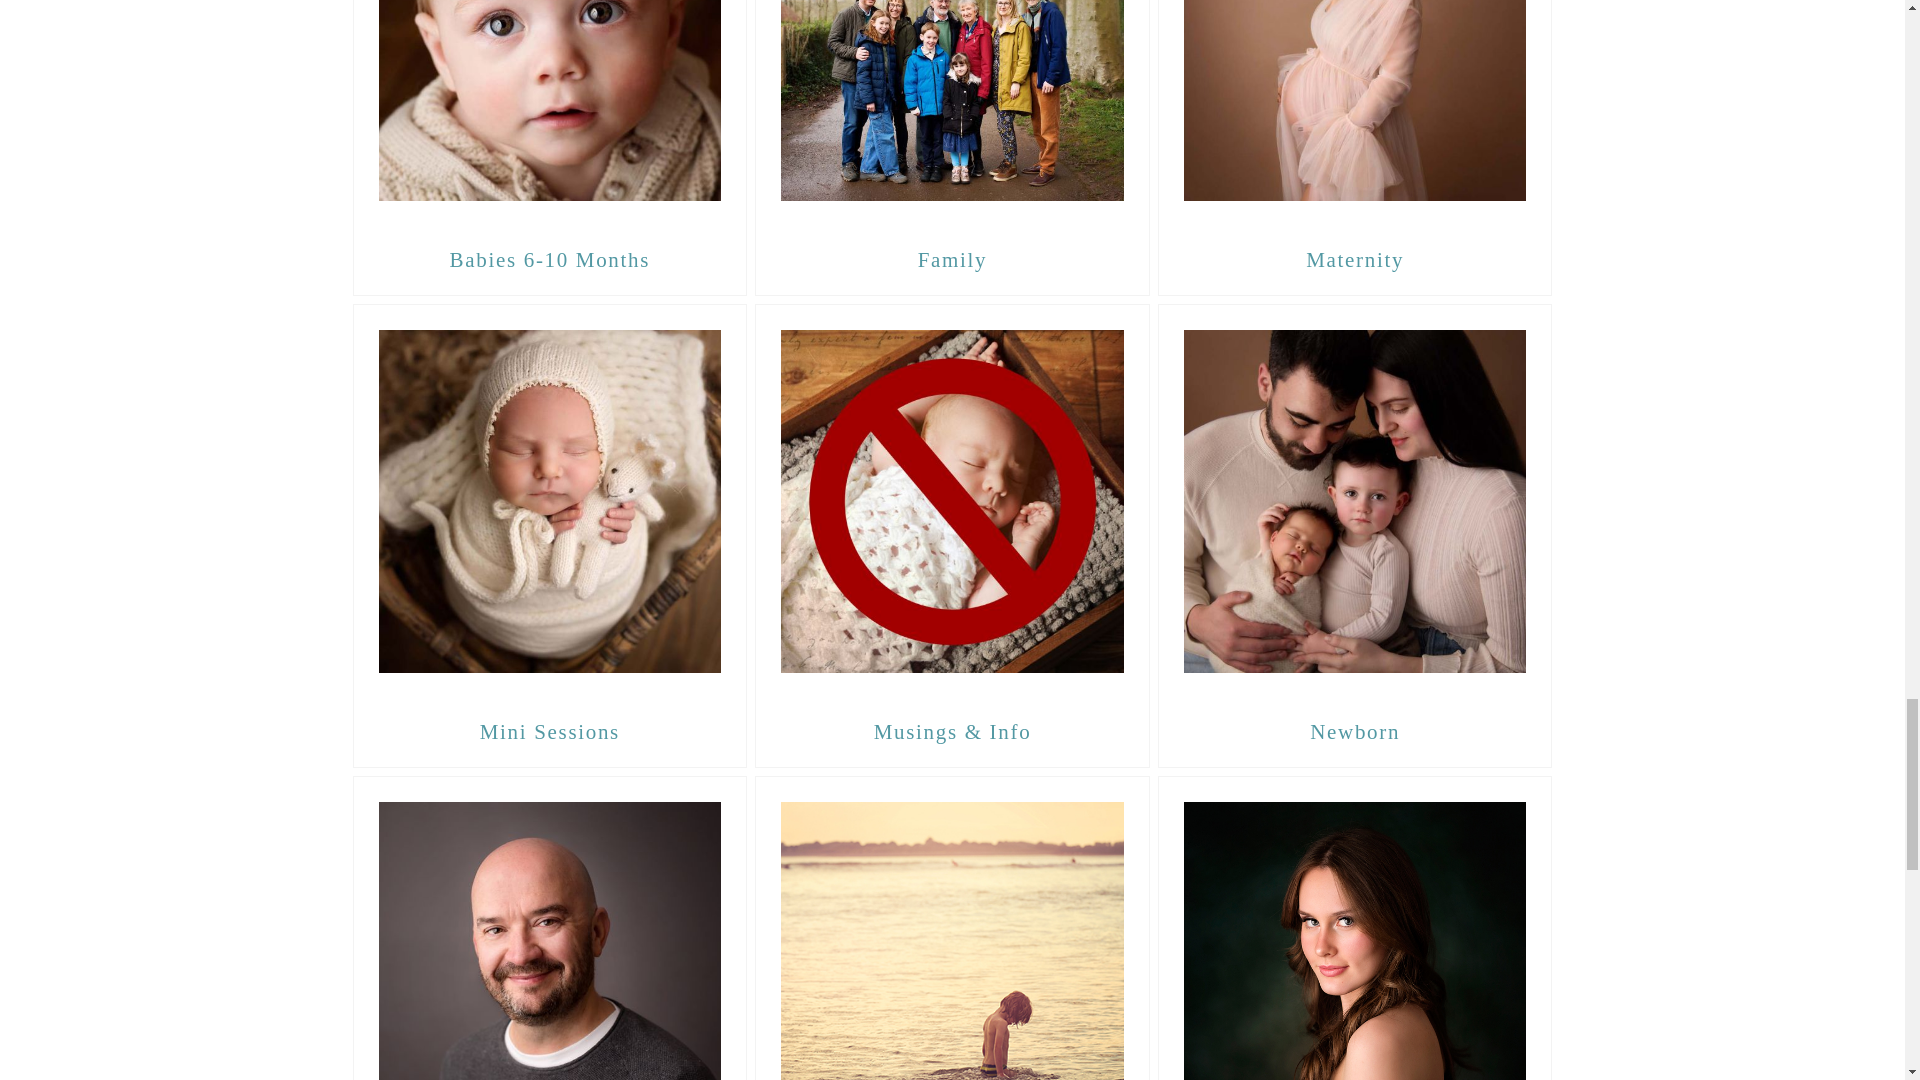  Describe the element at coordinates (550, 928) in the screenshot. I see `One Portrait` at that location.